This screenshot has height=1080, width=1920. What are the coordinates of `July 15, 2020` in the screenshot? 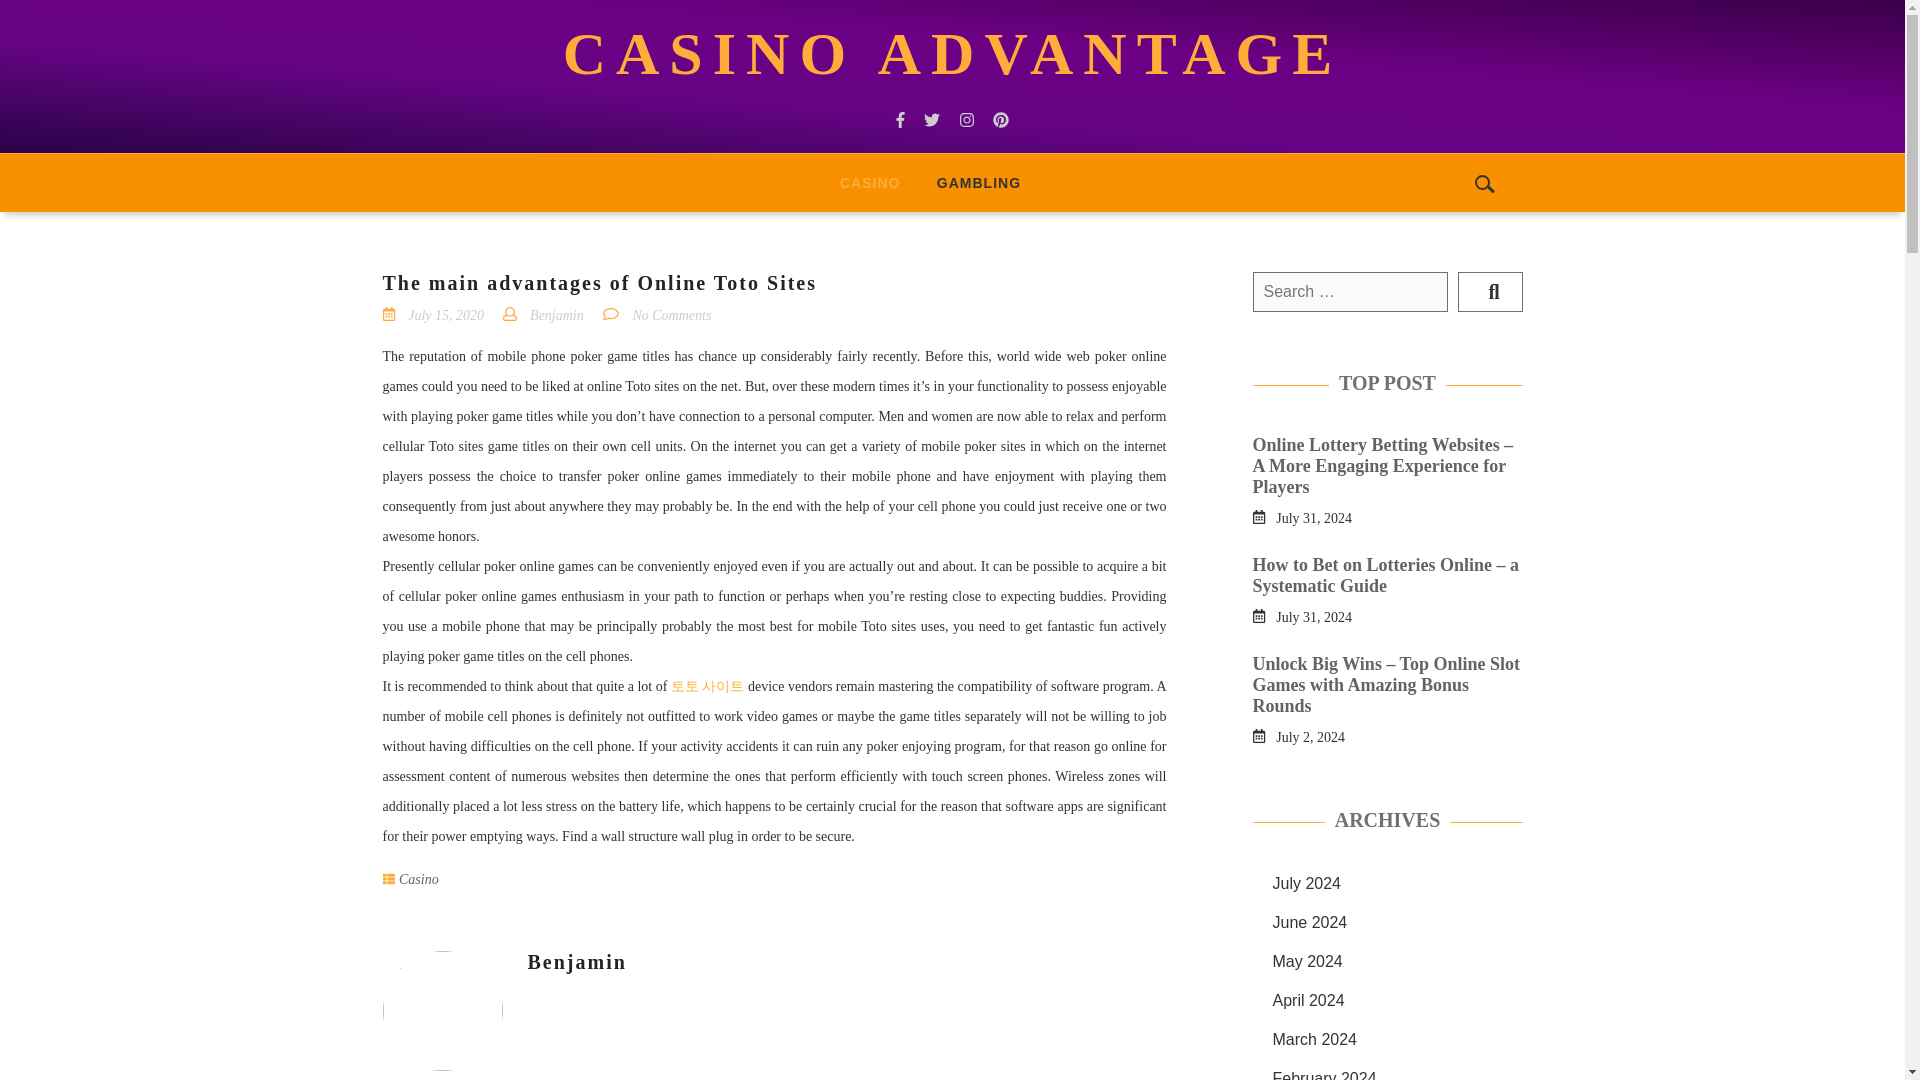 It's located at (445, 314).